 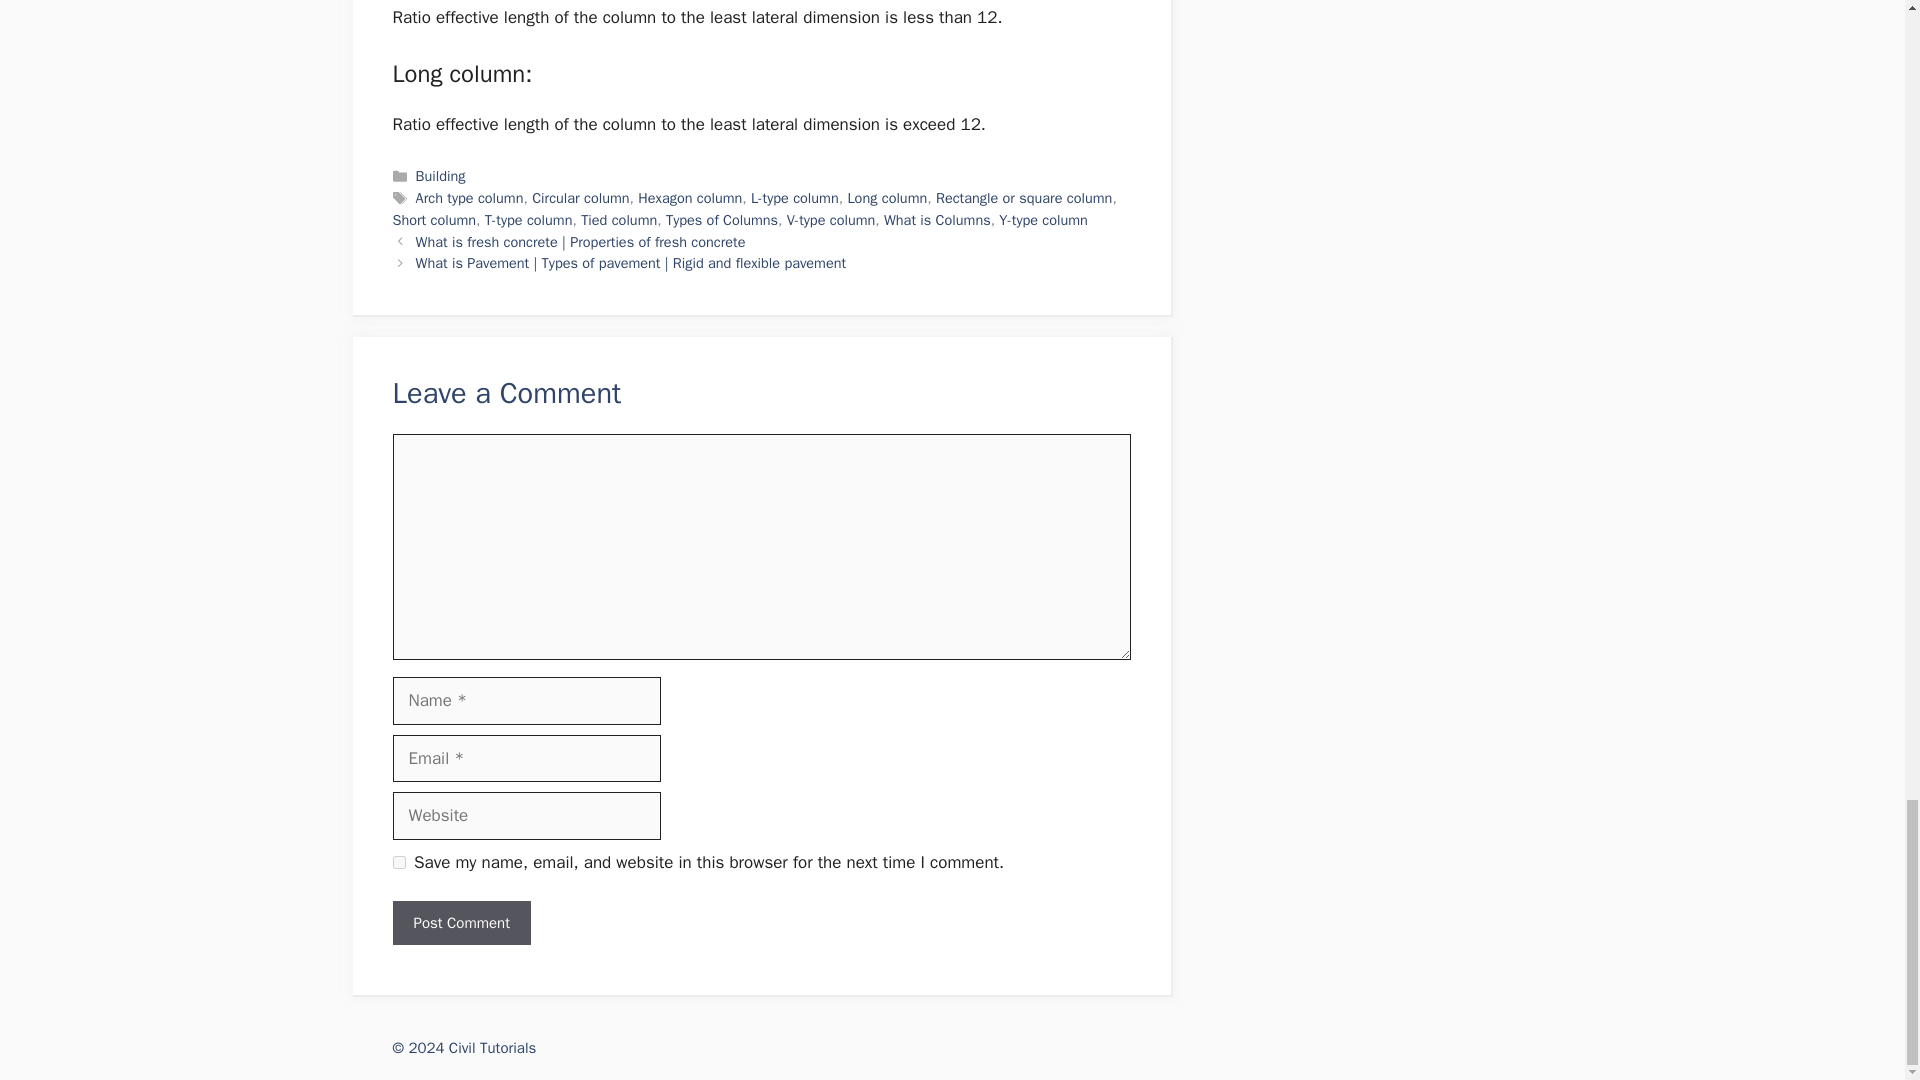 I want to click on Arch type column, so click(x=470, y=198).